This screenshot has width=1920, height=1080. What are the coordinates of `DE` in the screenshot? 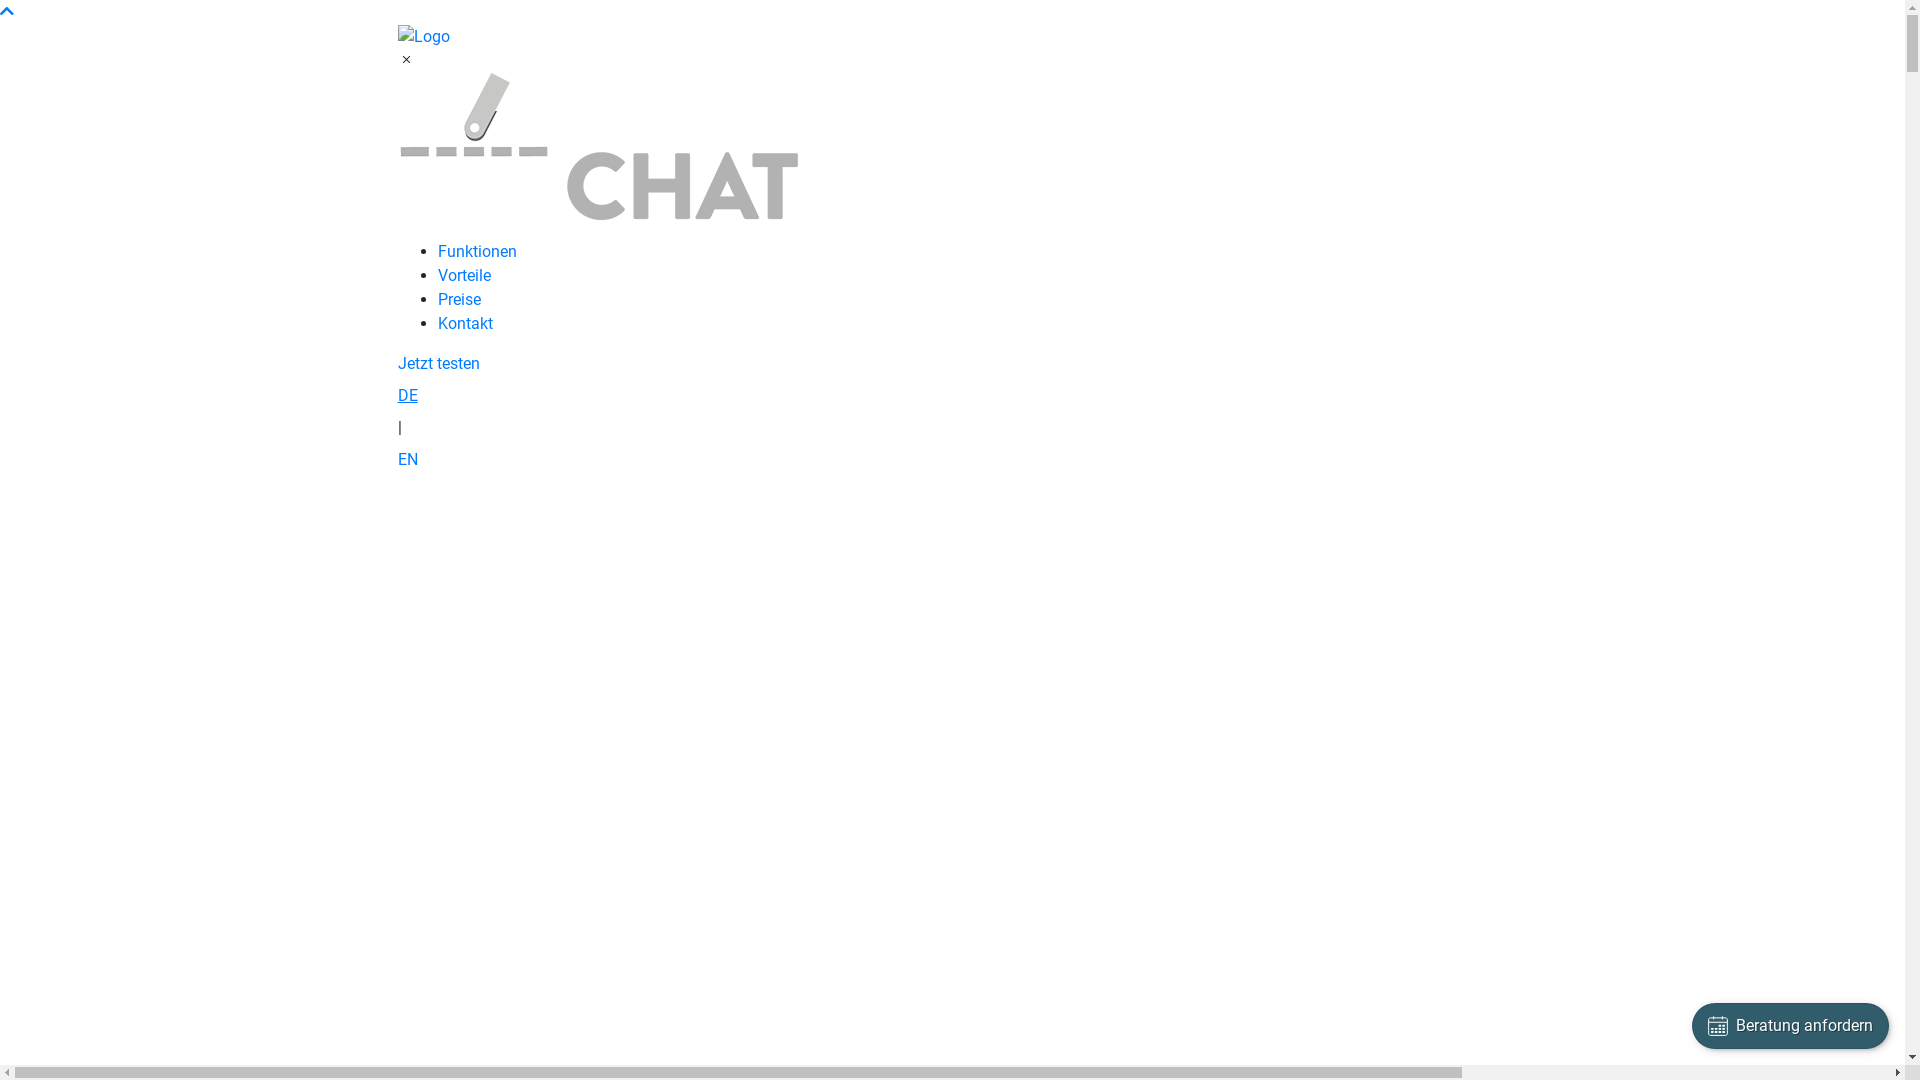 It's located at (953, 396).